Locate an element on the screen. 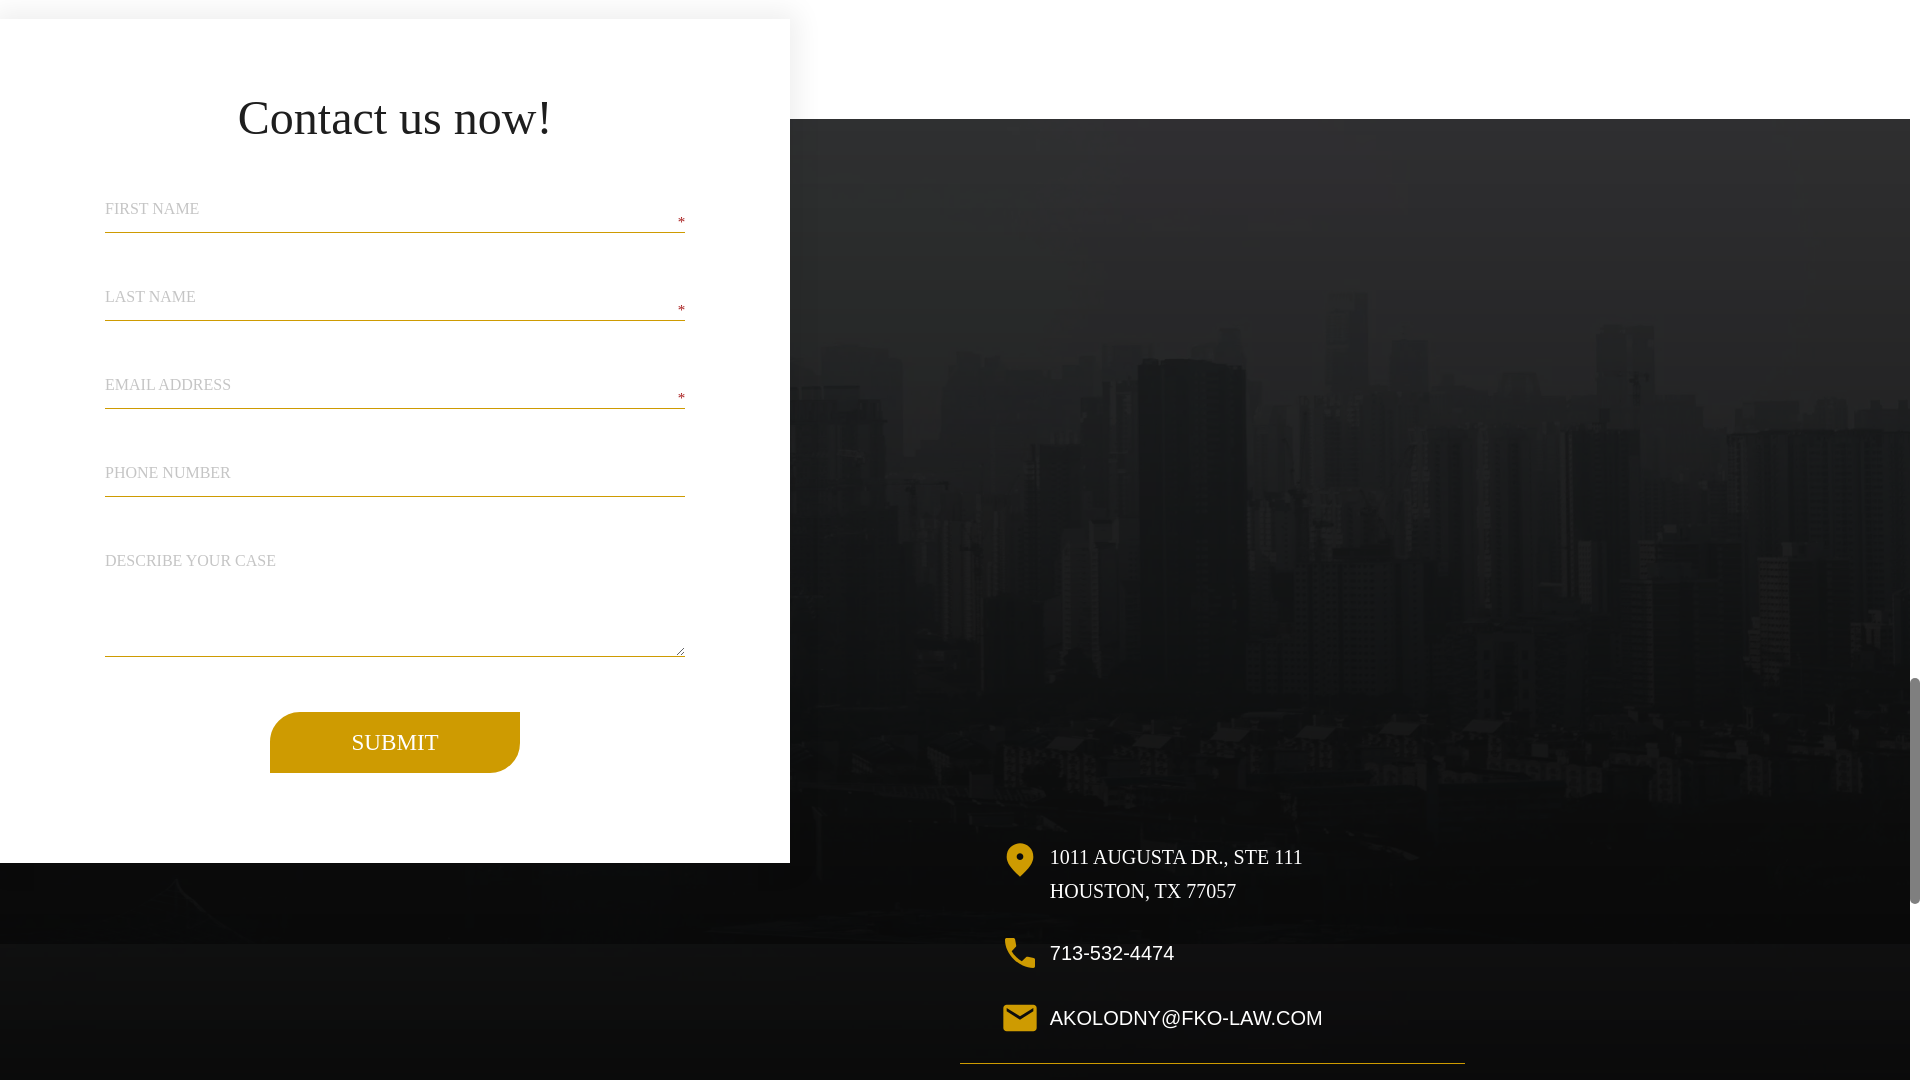 This screenshot has height=1080, width=1920. Email is located at coordinates (1400, 1018).